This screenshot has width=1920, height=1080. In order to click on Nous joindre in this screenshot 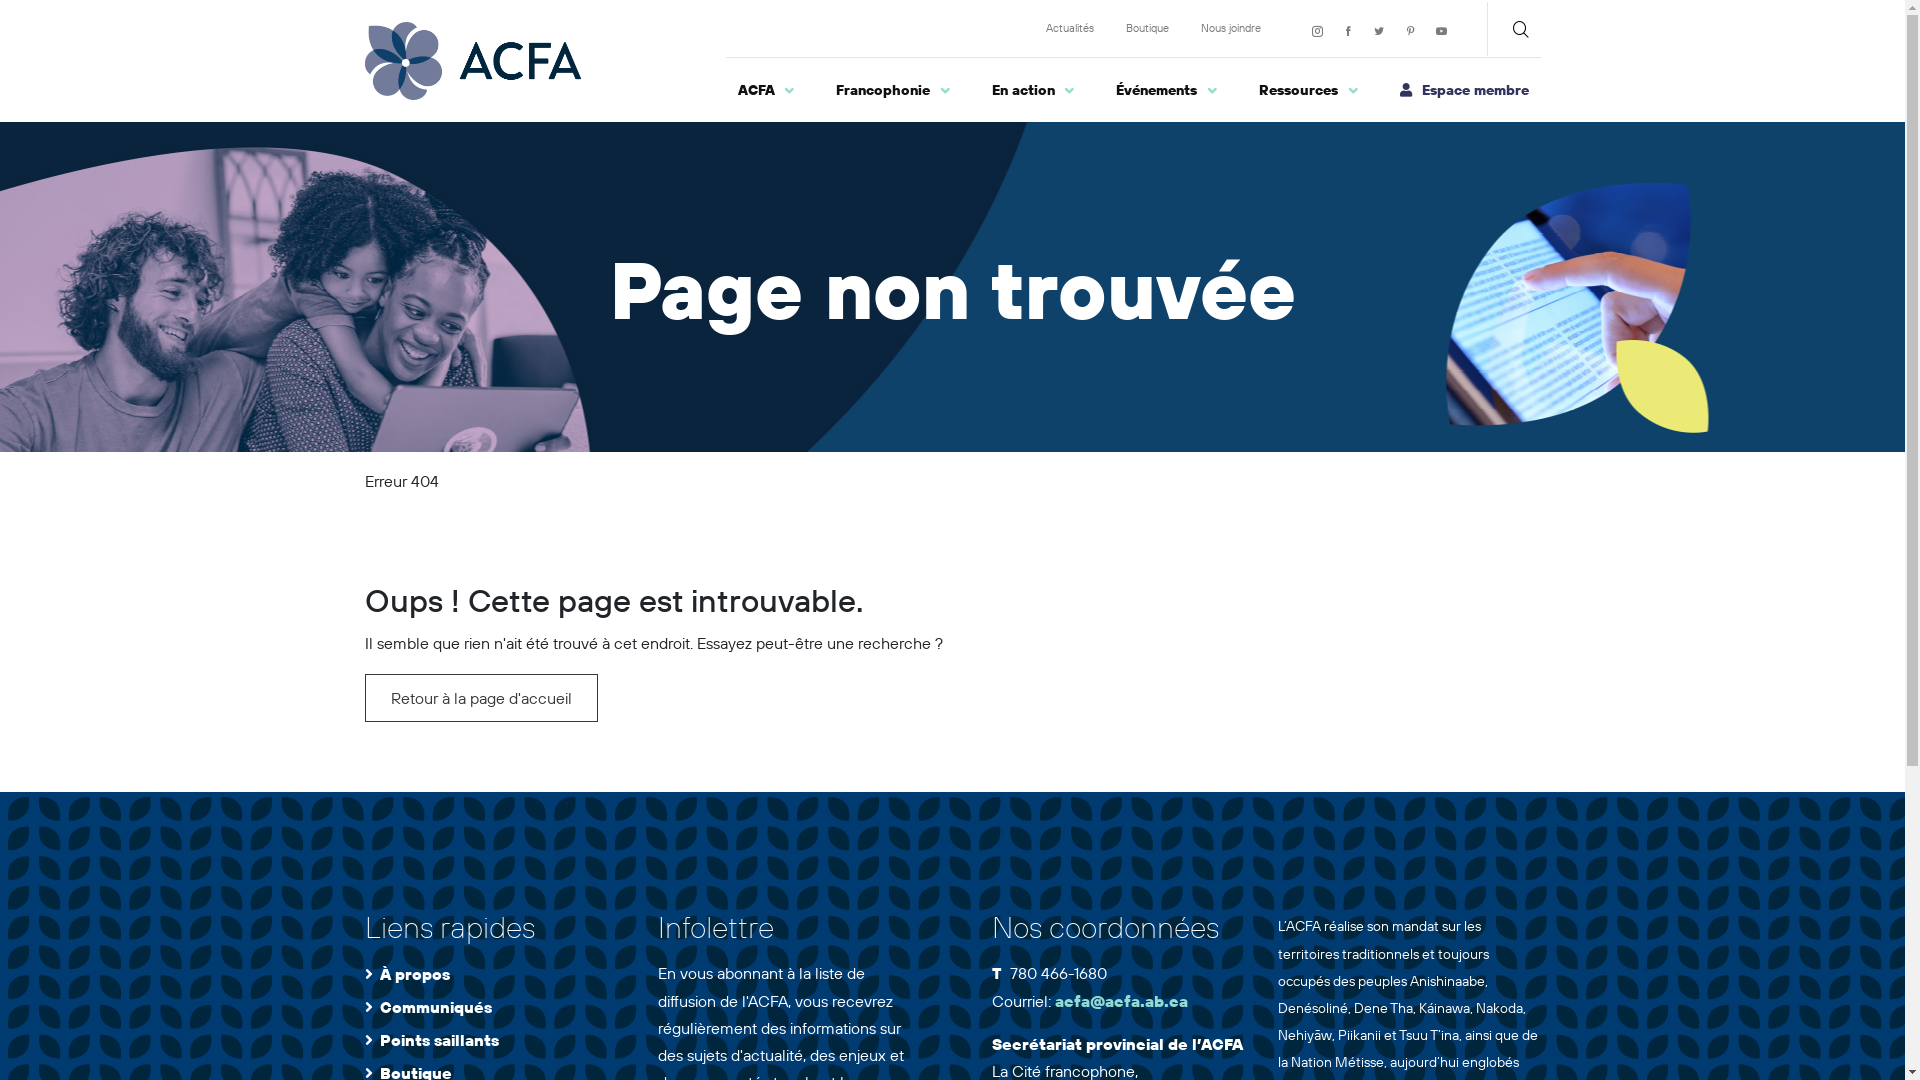, I will do `click(1230, 28)`.